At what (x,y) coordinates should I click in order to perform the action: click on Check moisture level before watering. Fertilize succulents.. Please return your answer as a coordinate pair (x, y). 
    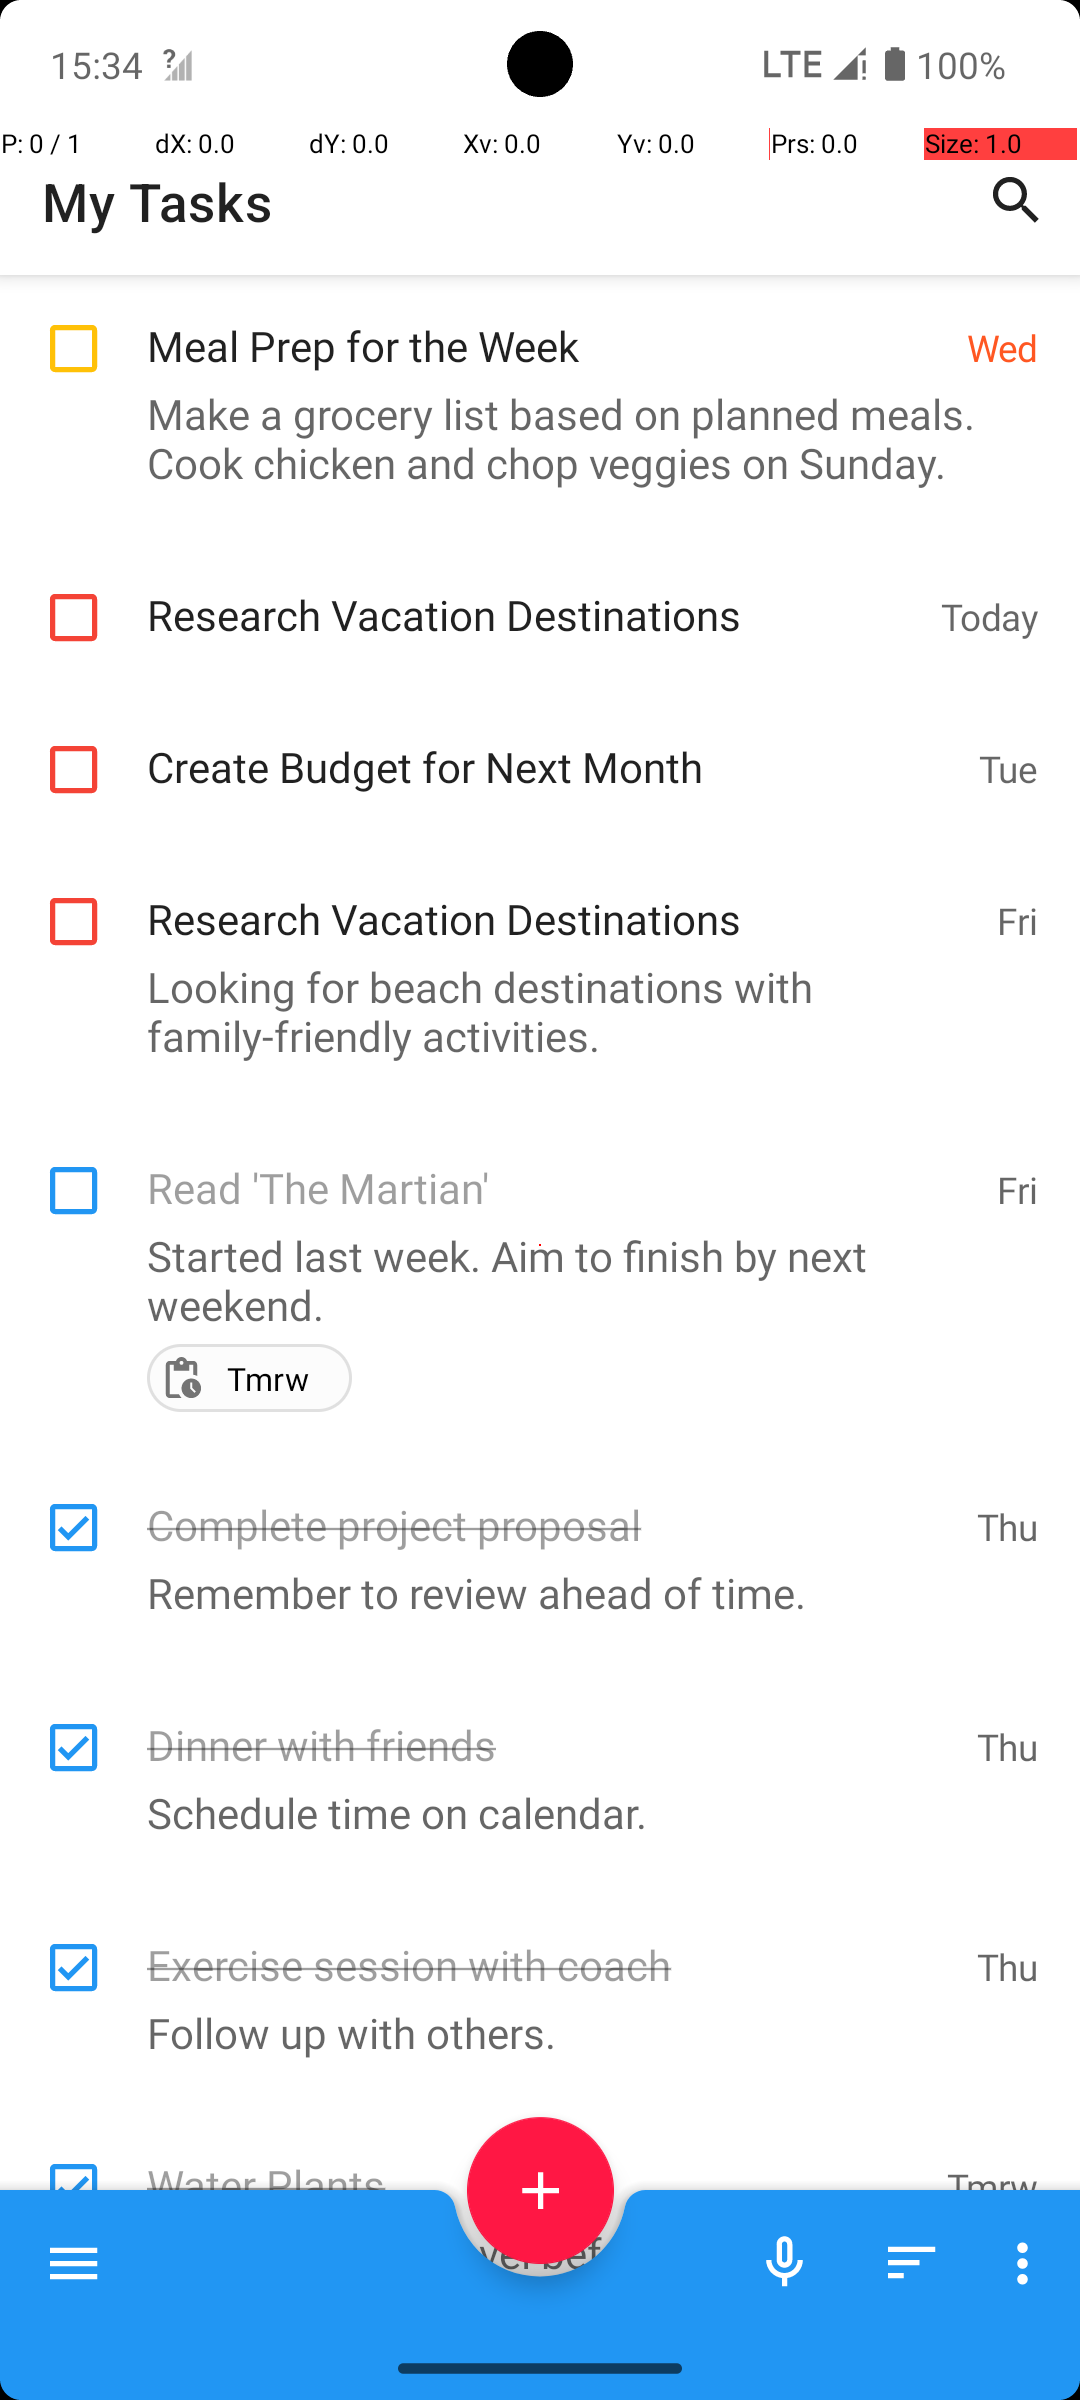
    Looking at the image, I should click on (530, 2277).